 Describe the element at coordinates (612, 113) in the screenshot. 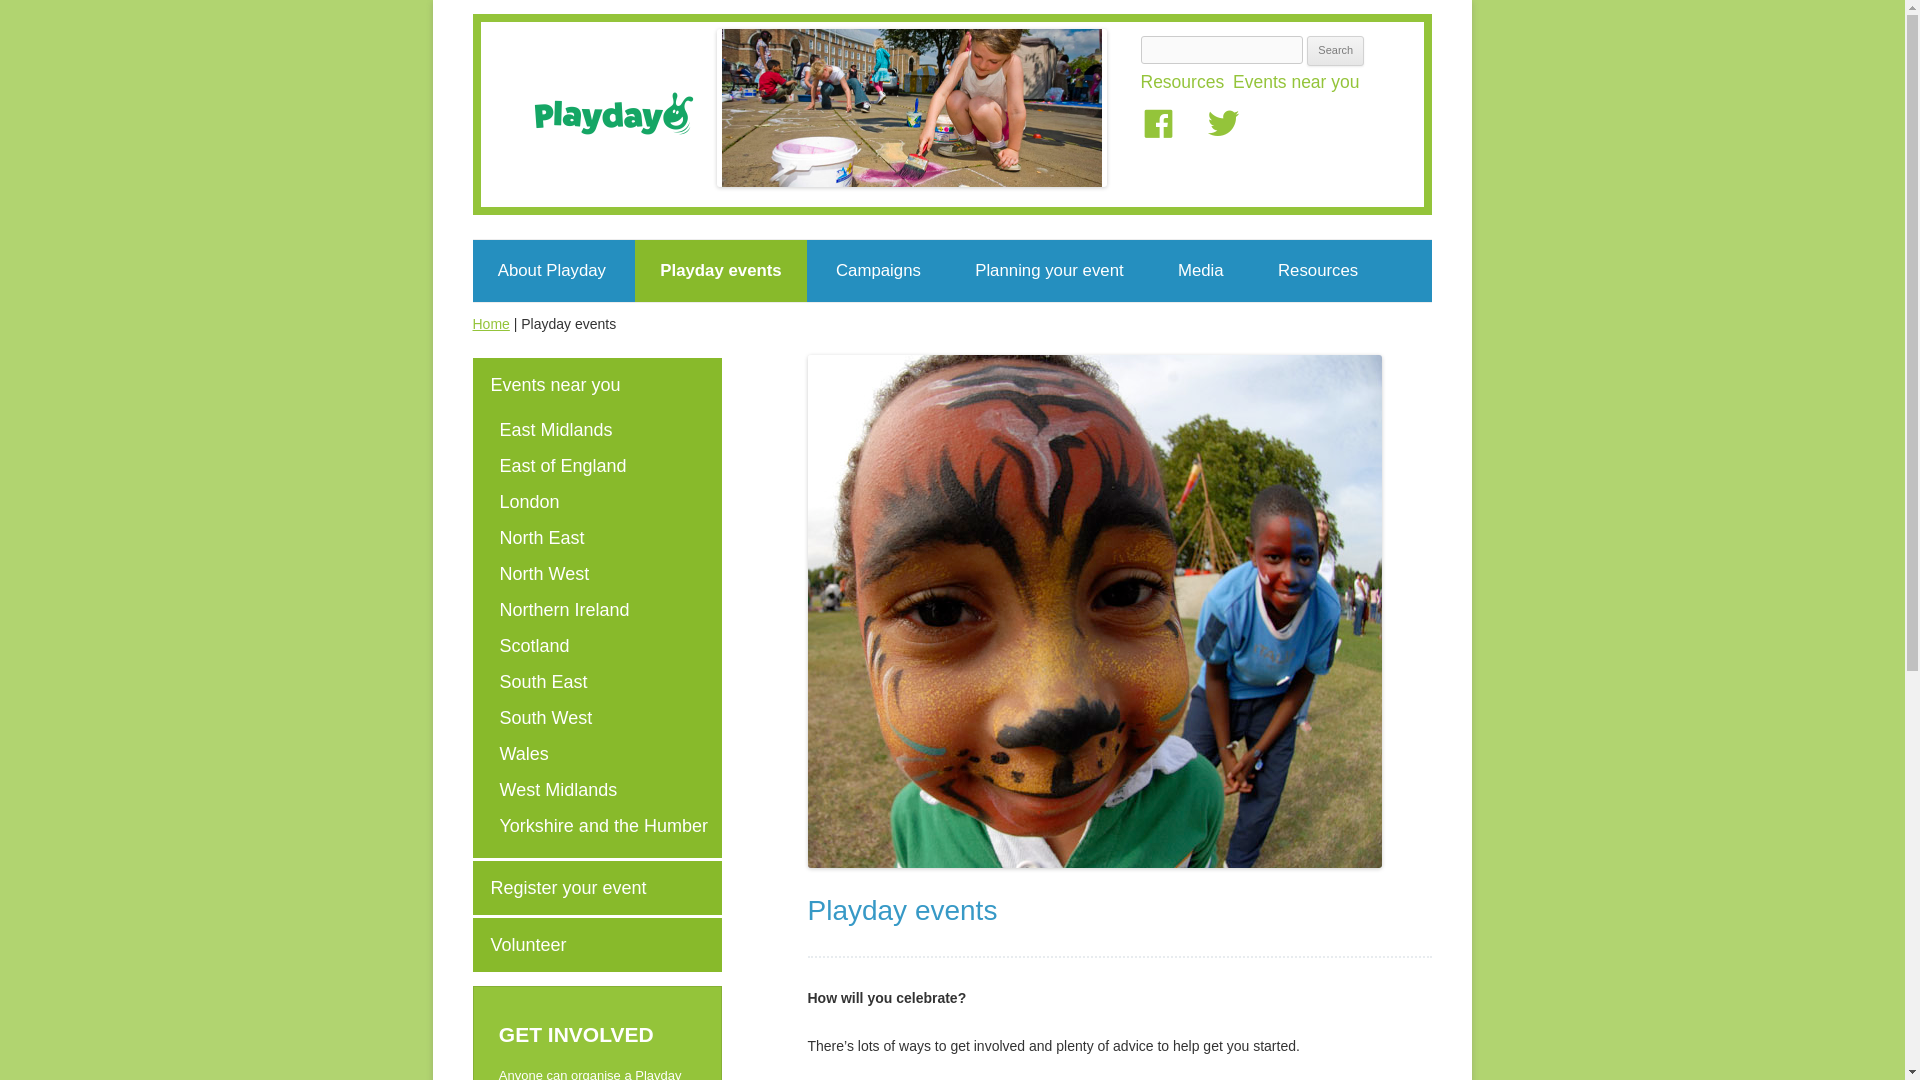

I see `Playday` at that location.